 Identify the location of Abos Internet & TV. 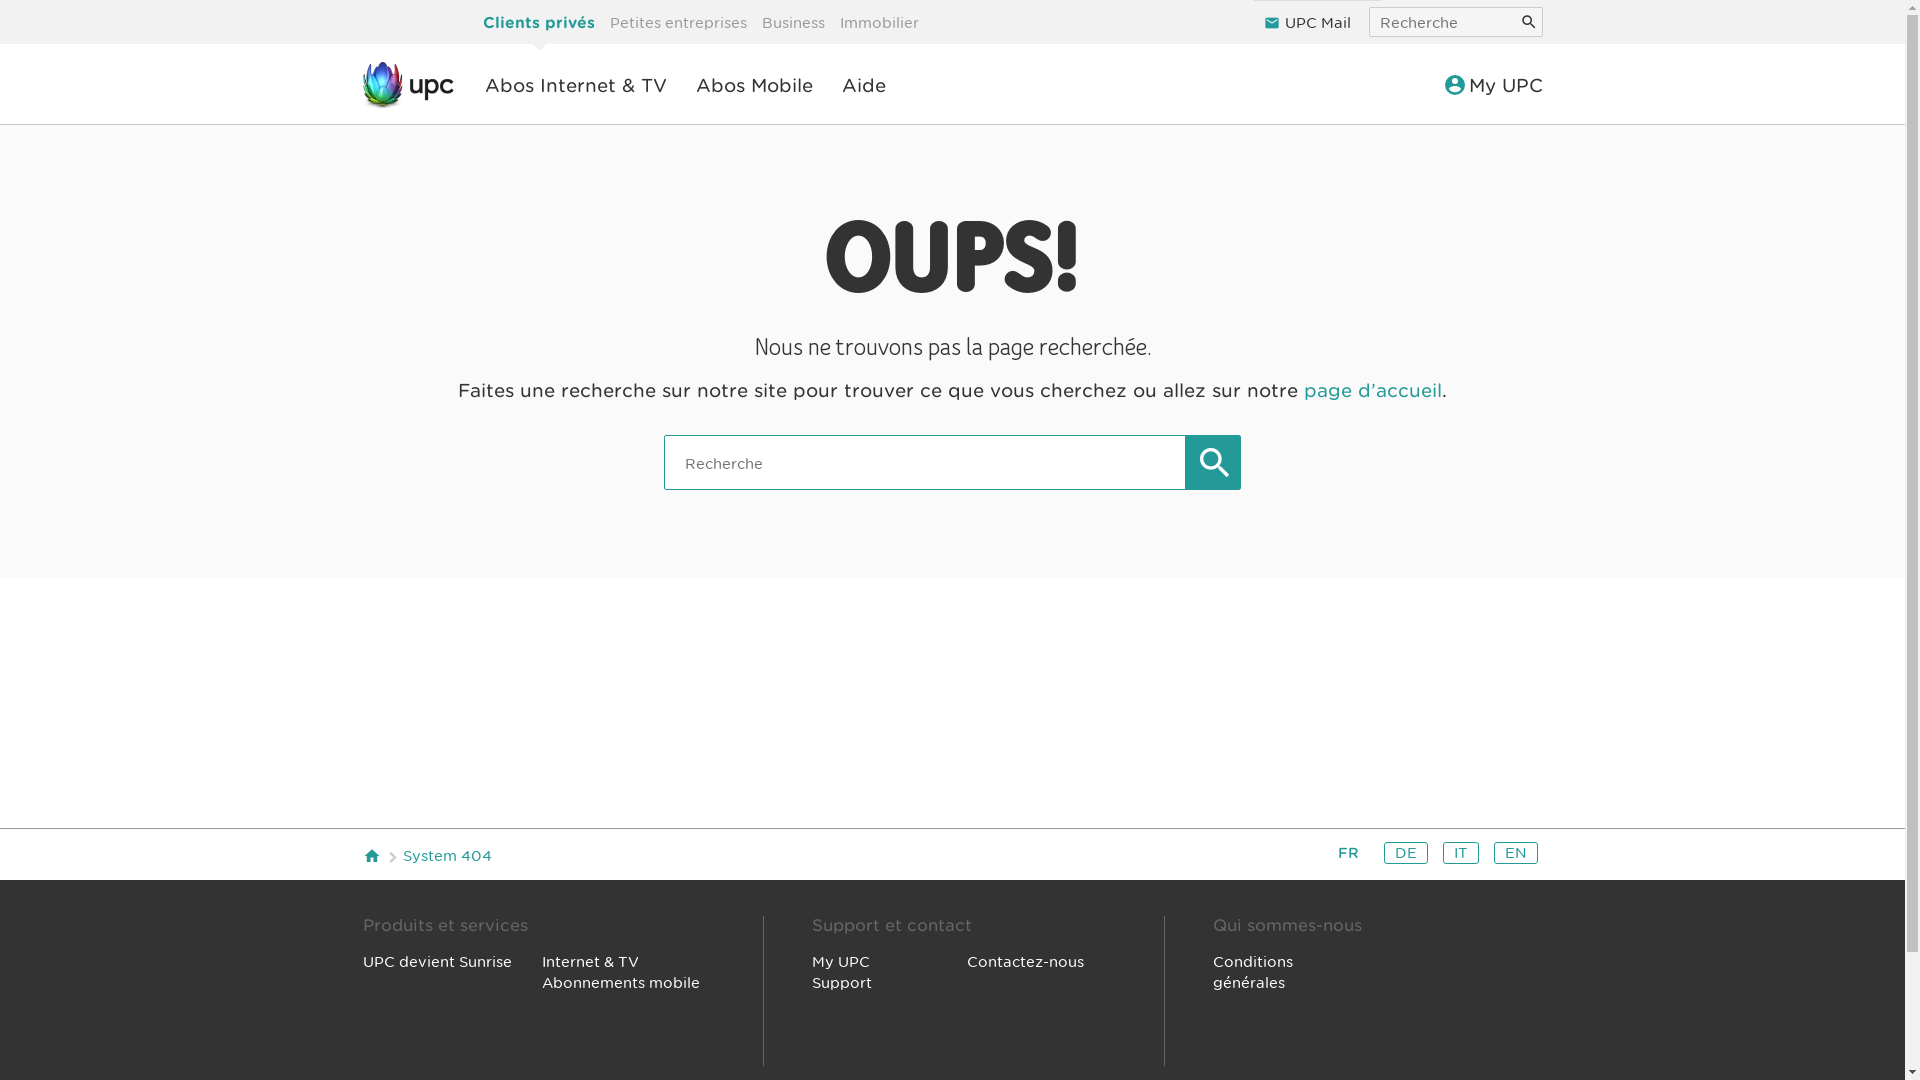
(575, 86).